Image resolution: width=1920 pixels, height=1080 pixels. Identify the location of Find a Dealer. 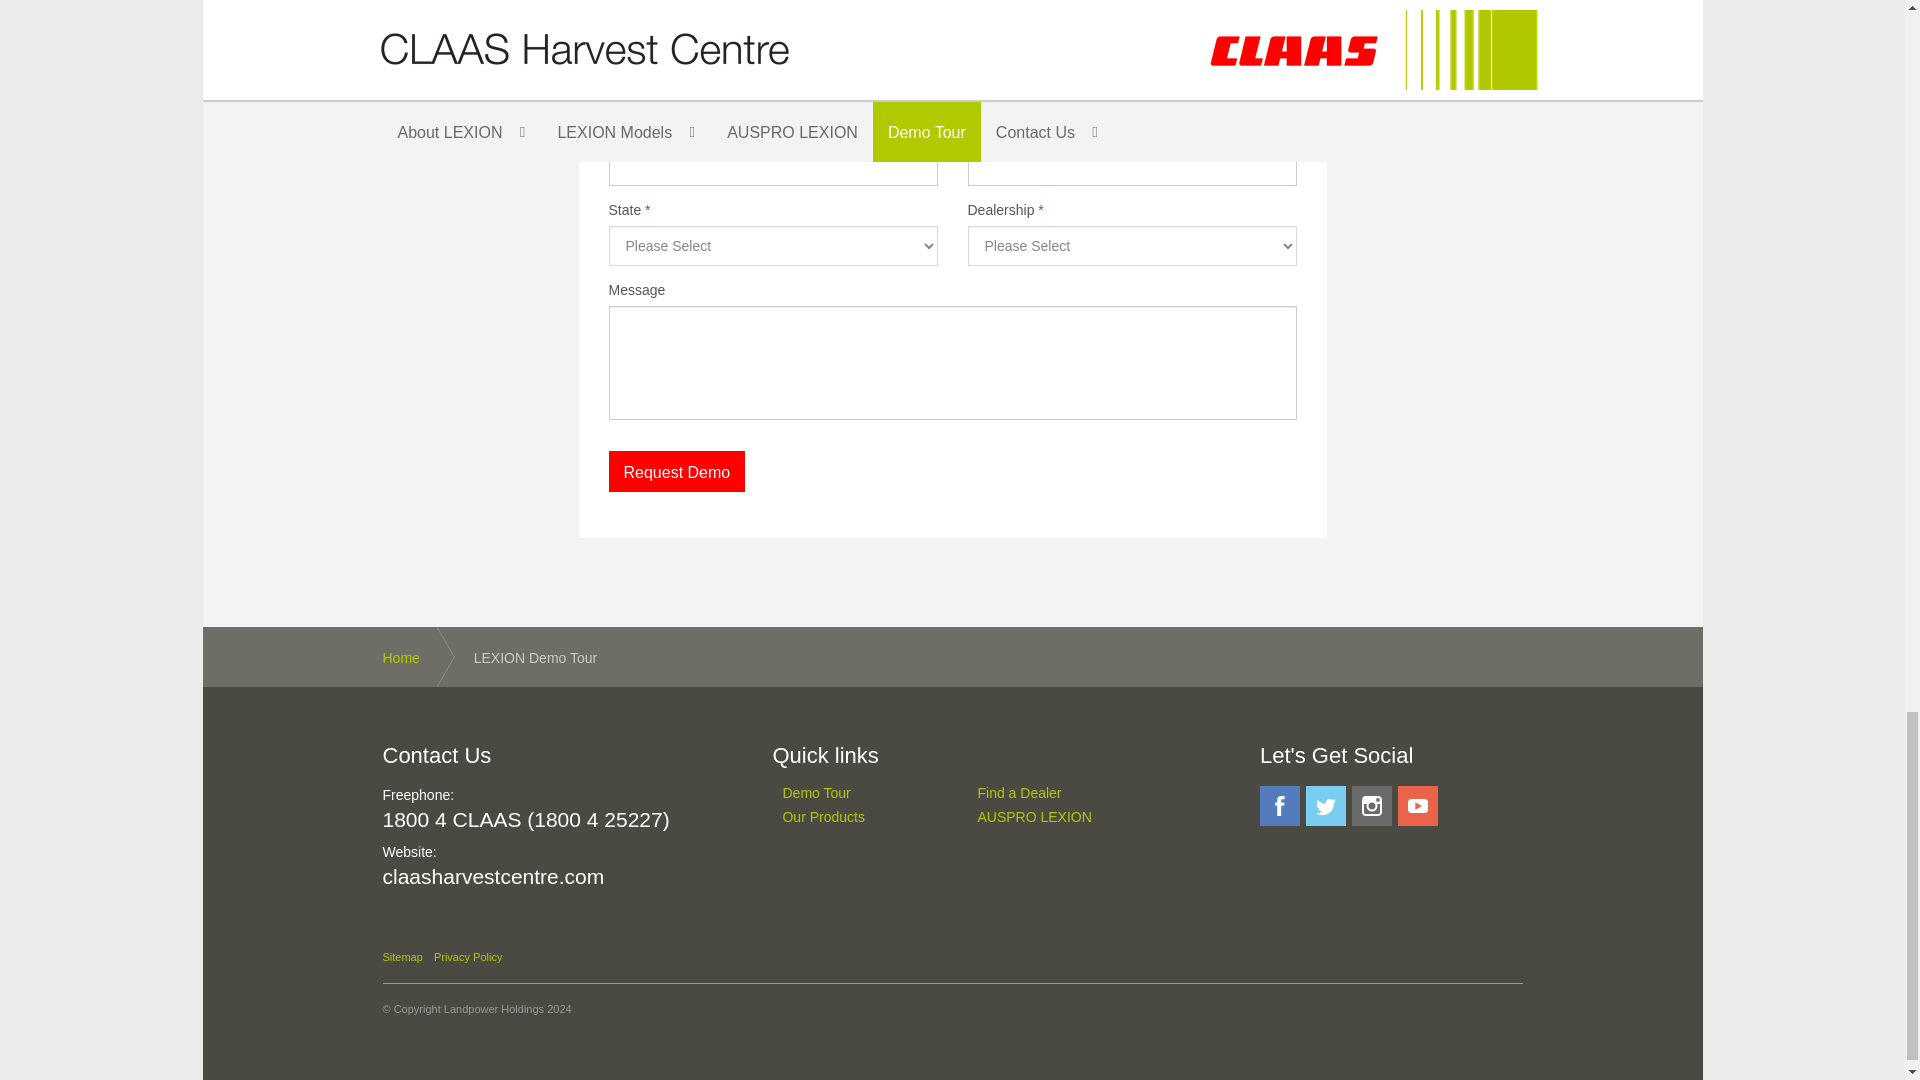
(1050, 793).